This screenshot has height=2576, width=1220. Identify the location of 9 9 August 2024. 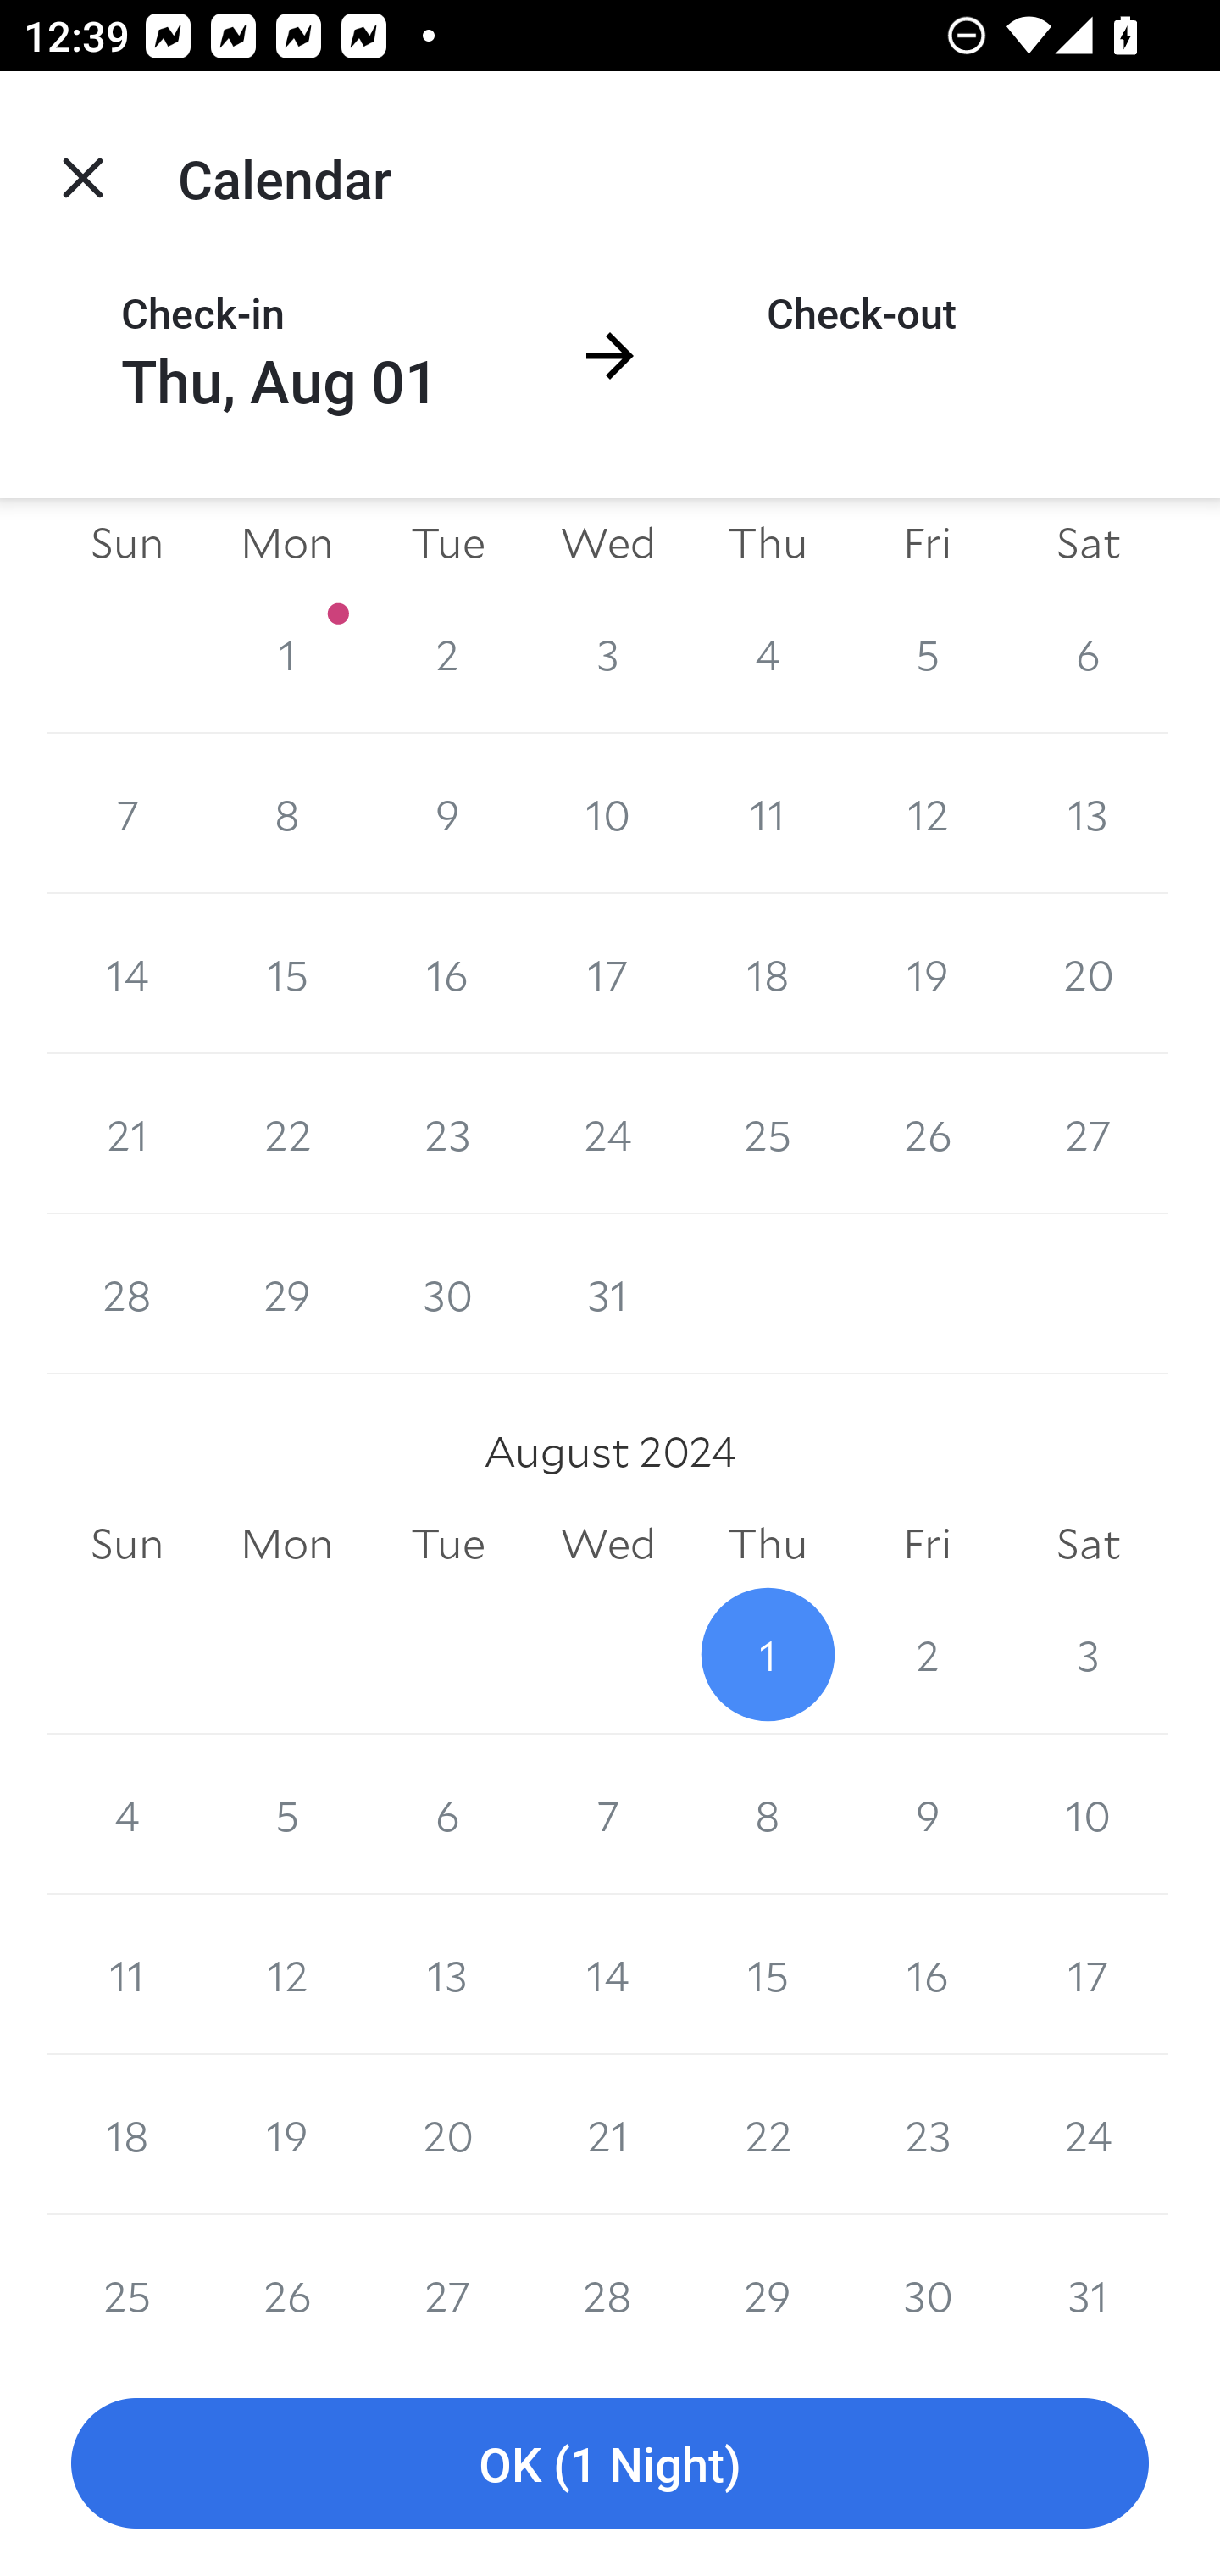
(927, 1814).